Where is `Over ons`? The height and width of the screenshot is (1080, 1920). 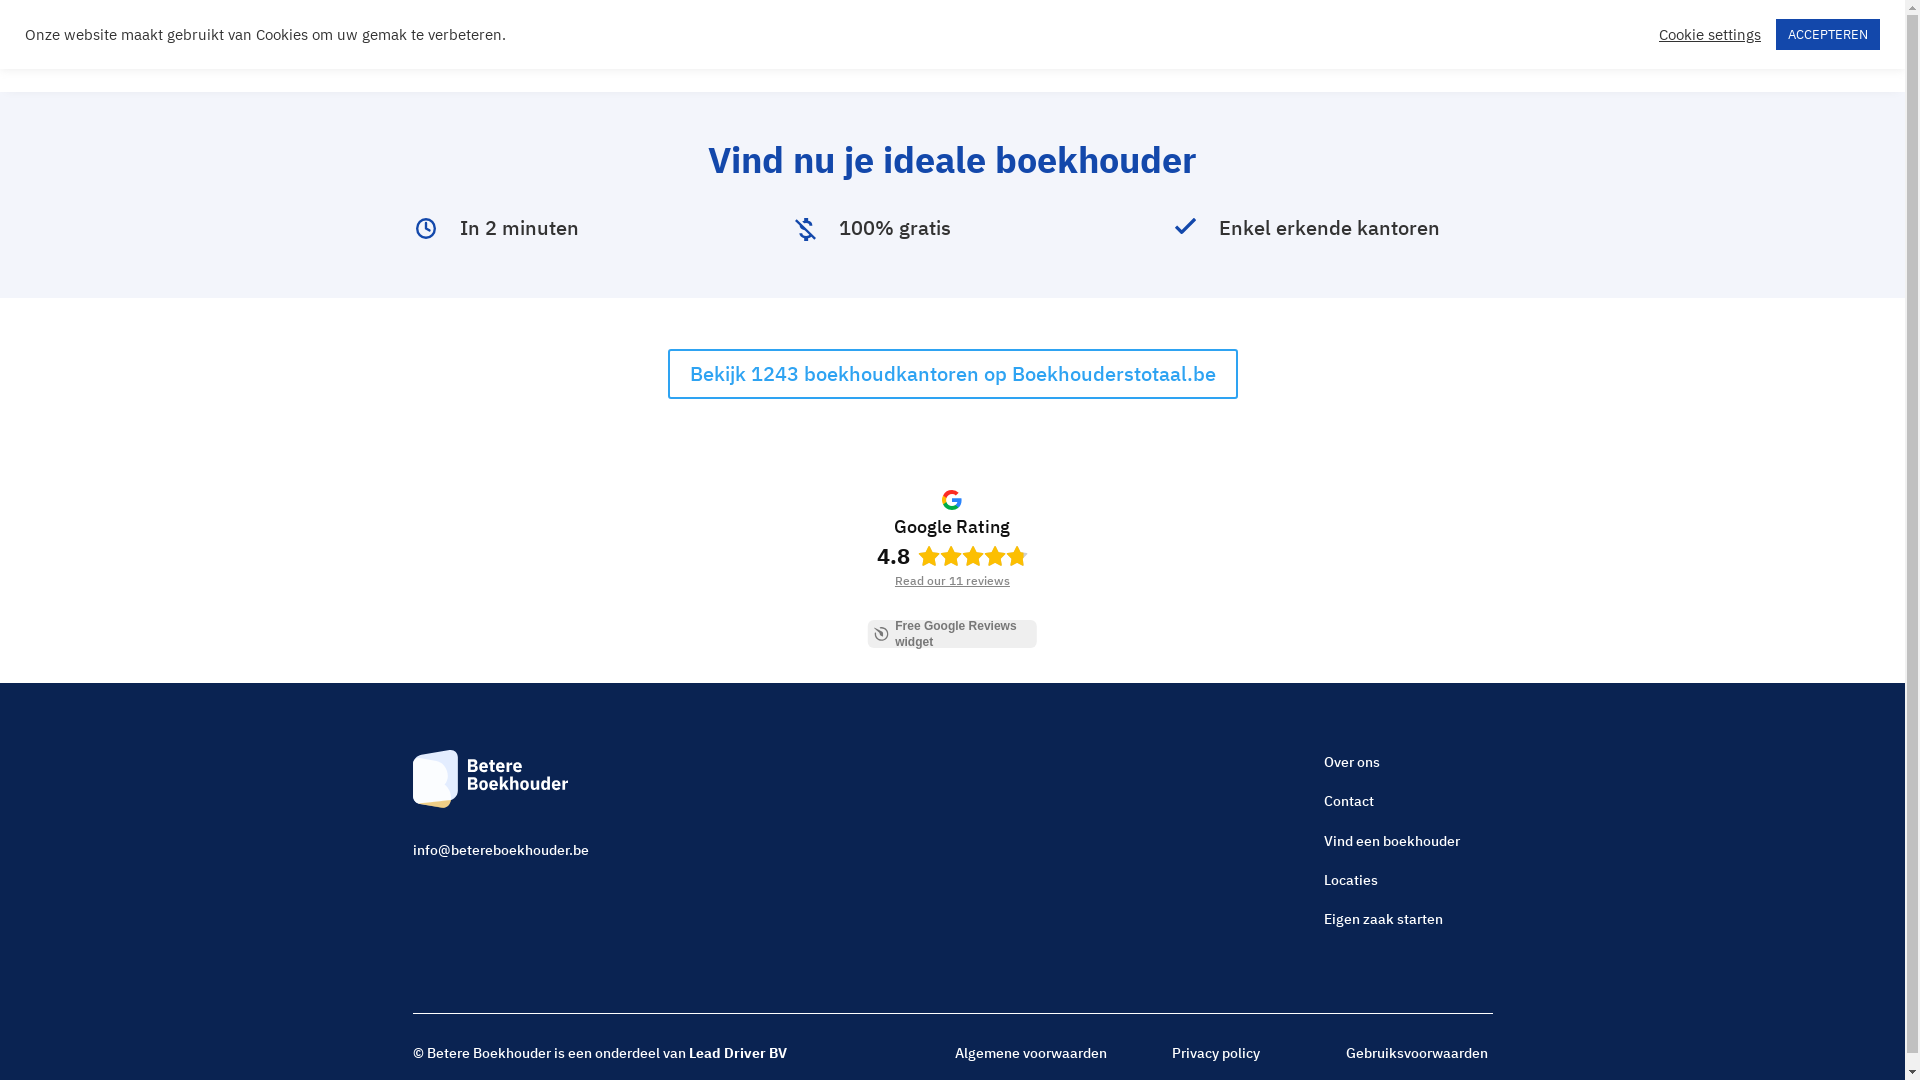
Over ons is located at coordinates (1007, 51).